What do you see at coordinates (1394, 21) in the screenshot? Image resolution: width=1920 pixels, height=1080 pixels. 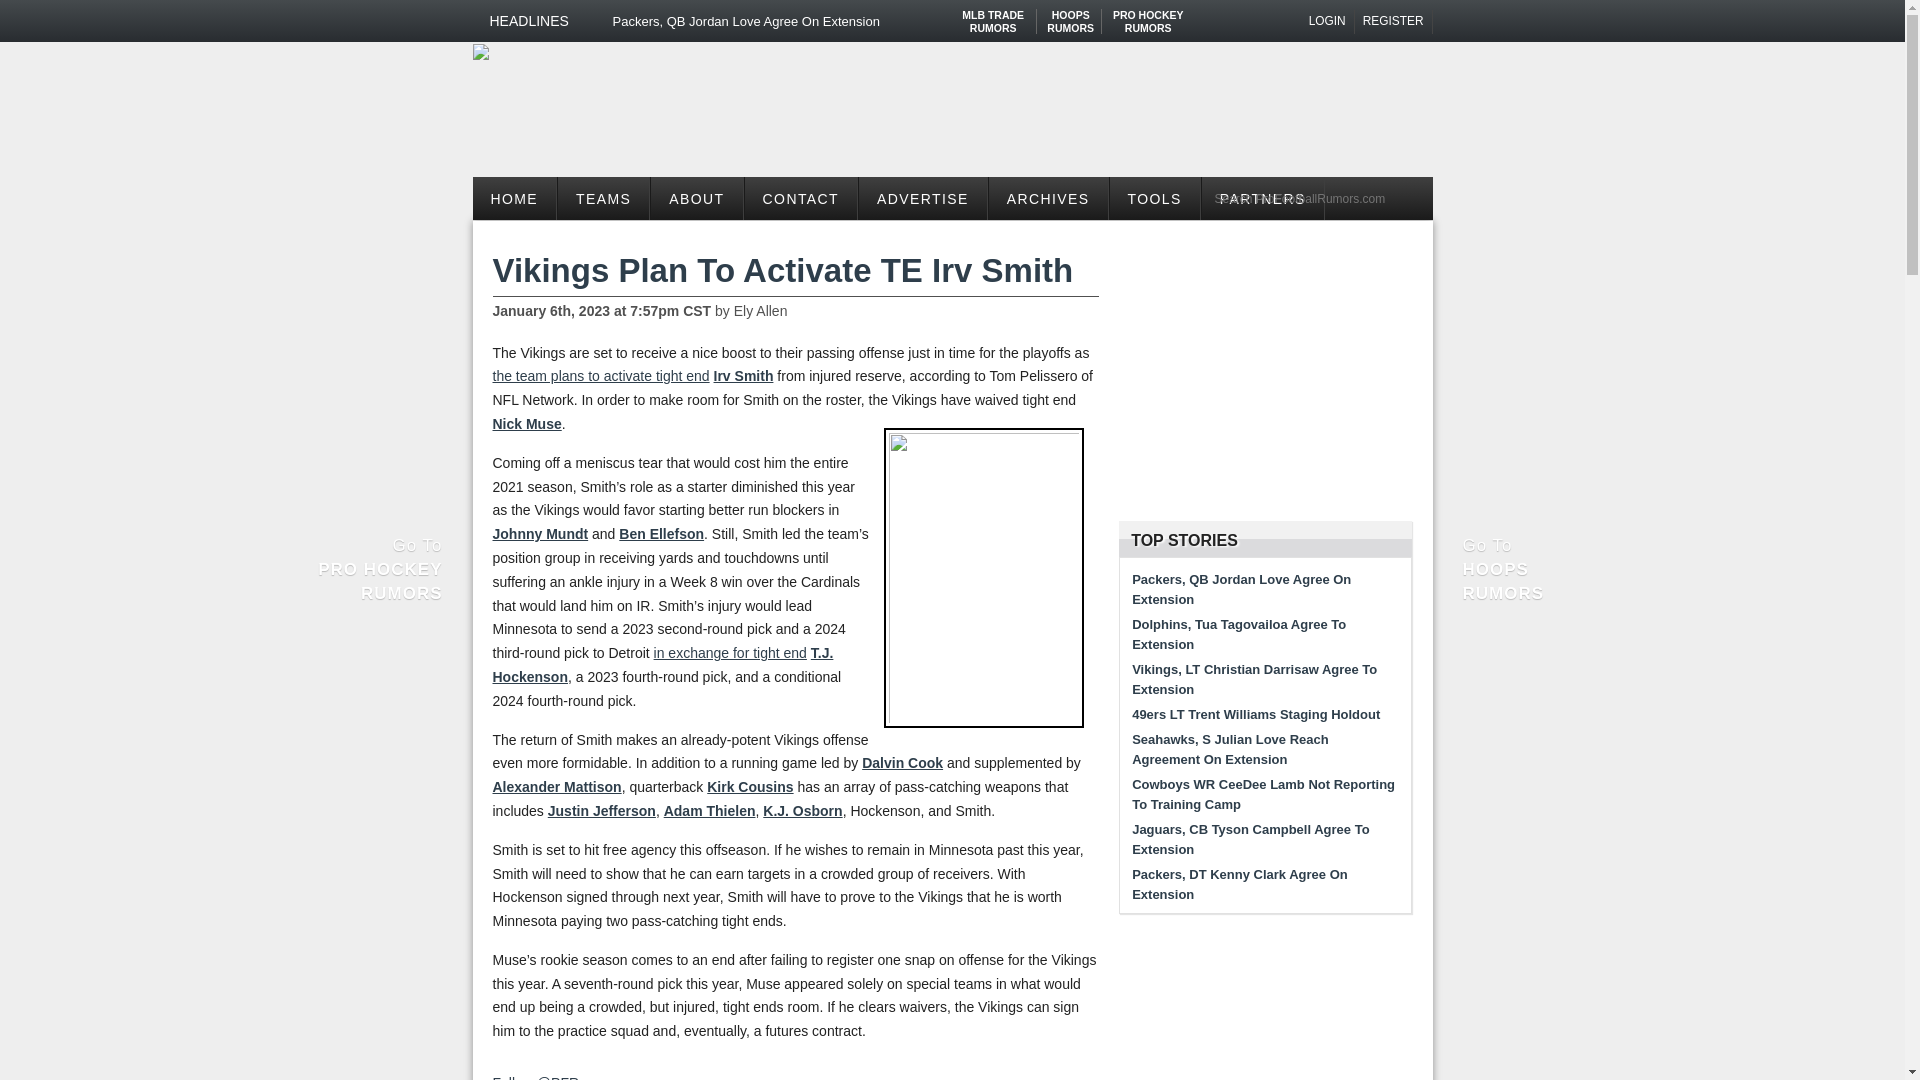 I see `LOGIN` at bounding box center [1394, 21].